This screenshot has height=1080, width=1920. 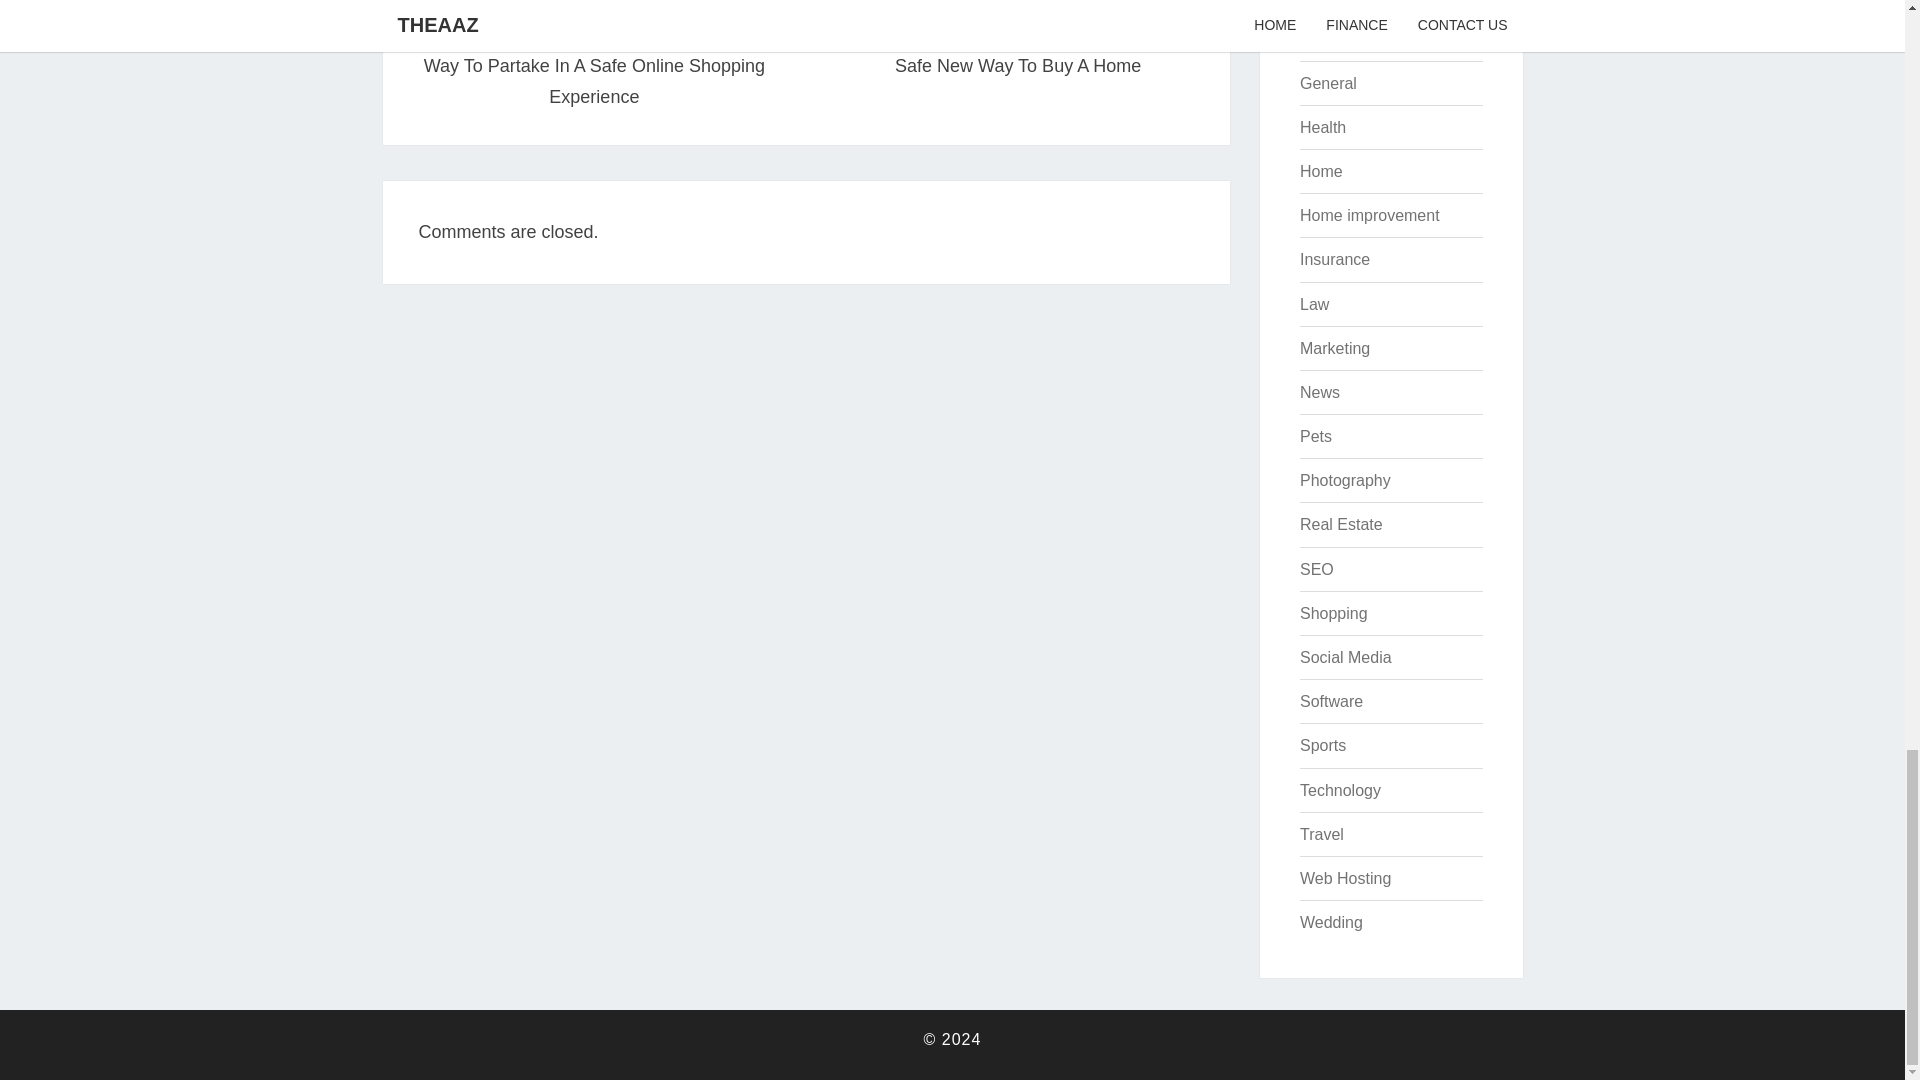 What do you see at coordinates (1370, 215) in the screenshot?
I see `Law` at bounding box center [1370, 215].